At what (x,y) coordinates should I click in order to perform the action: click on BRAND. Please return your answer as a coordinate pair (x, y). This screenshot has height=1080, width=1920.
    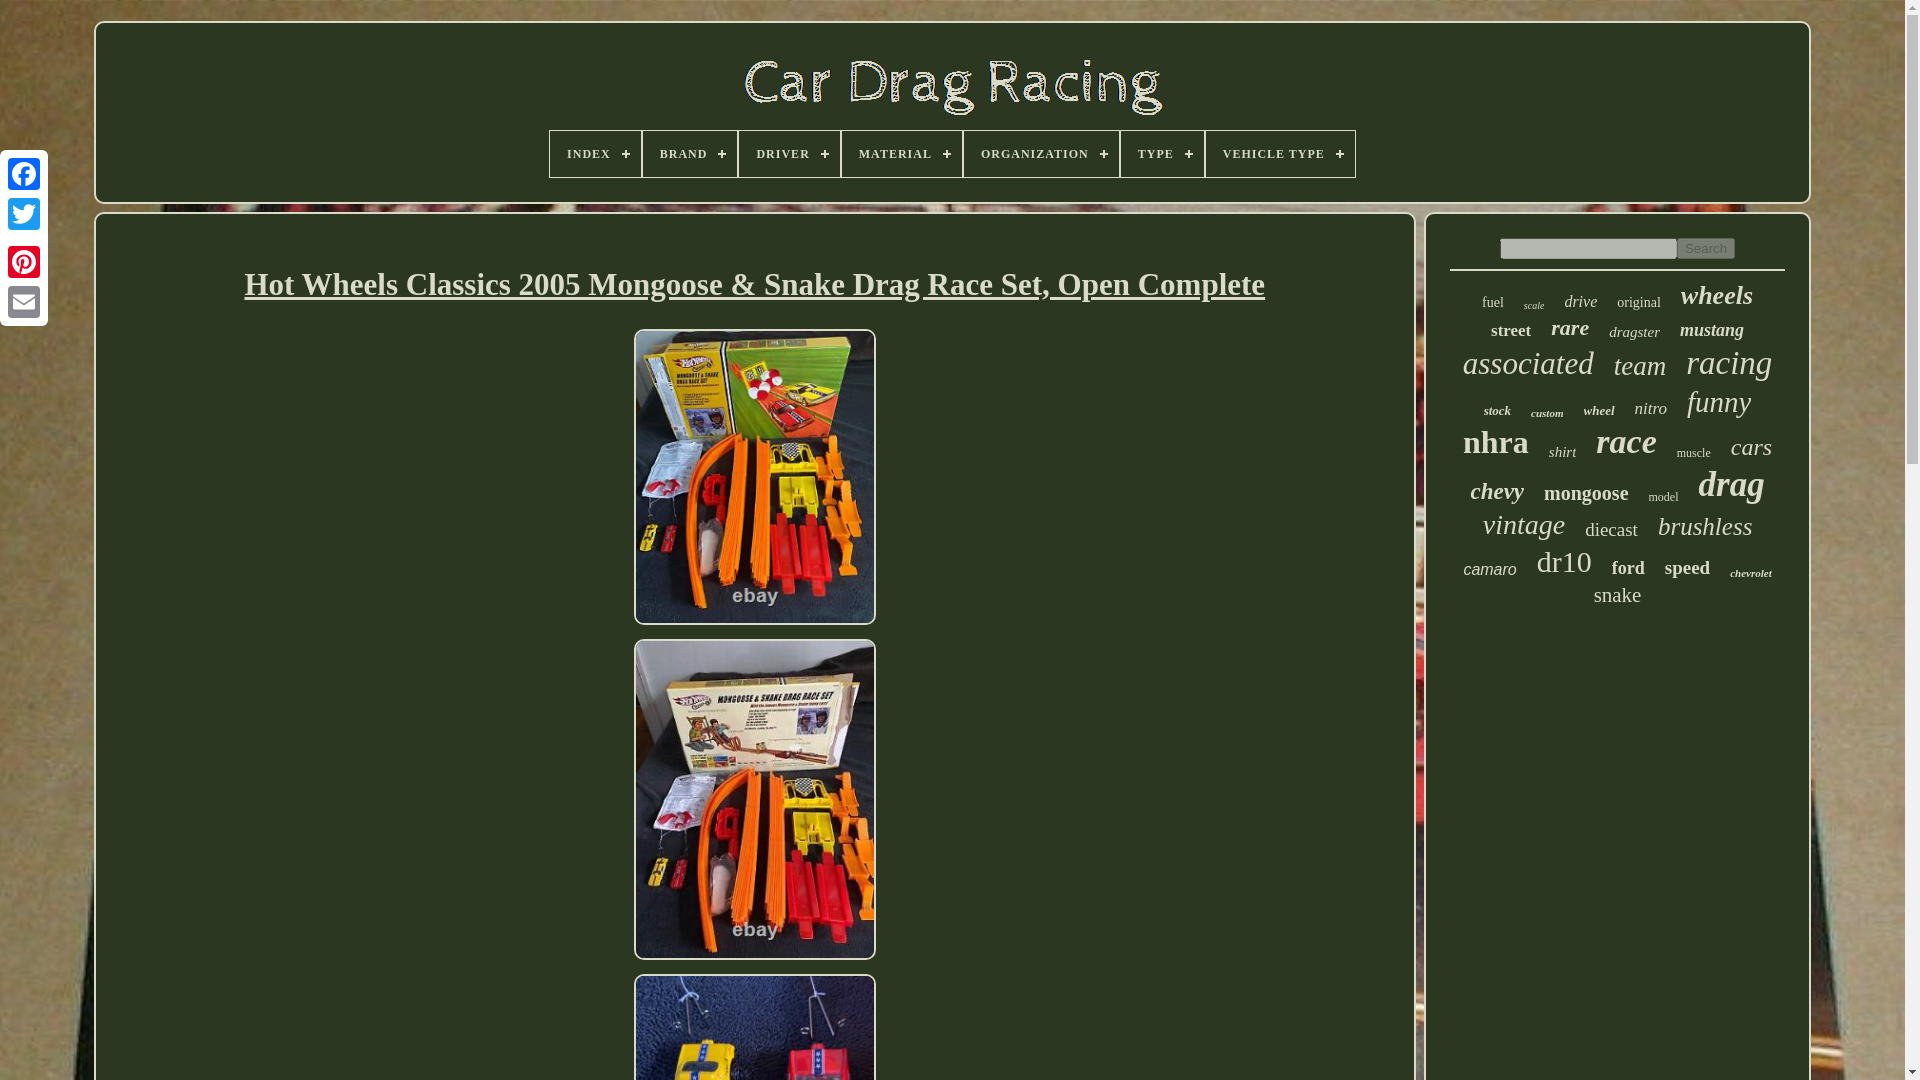
    Looking at the image, I should click on (690, 154).